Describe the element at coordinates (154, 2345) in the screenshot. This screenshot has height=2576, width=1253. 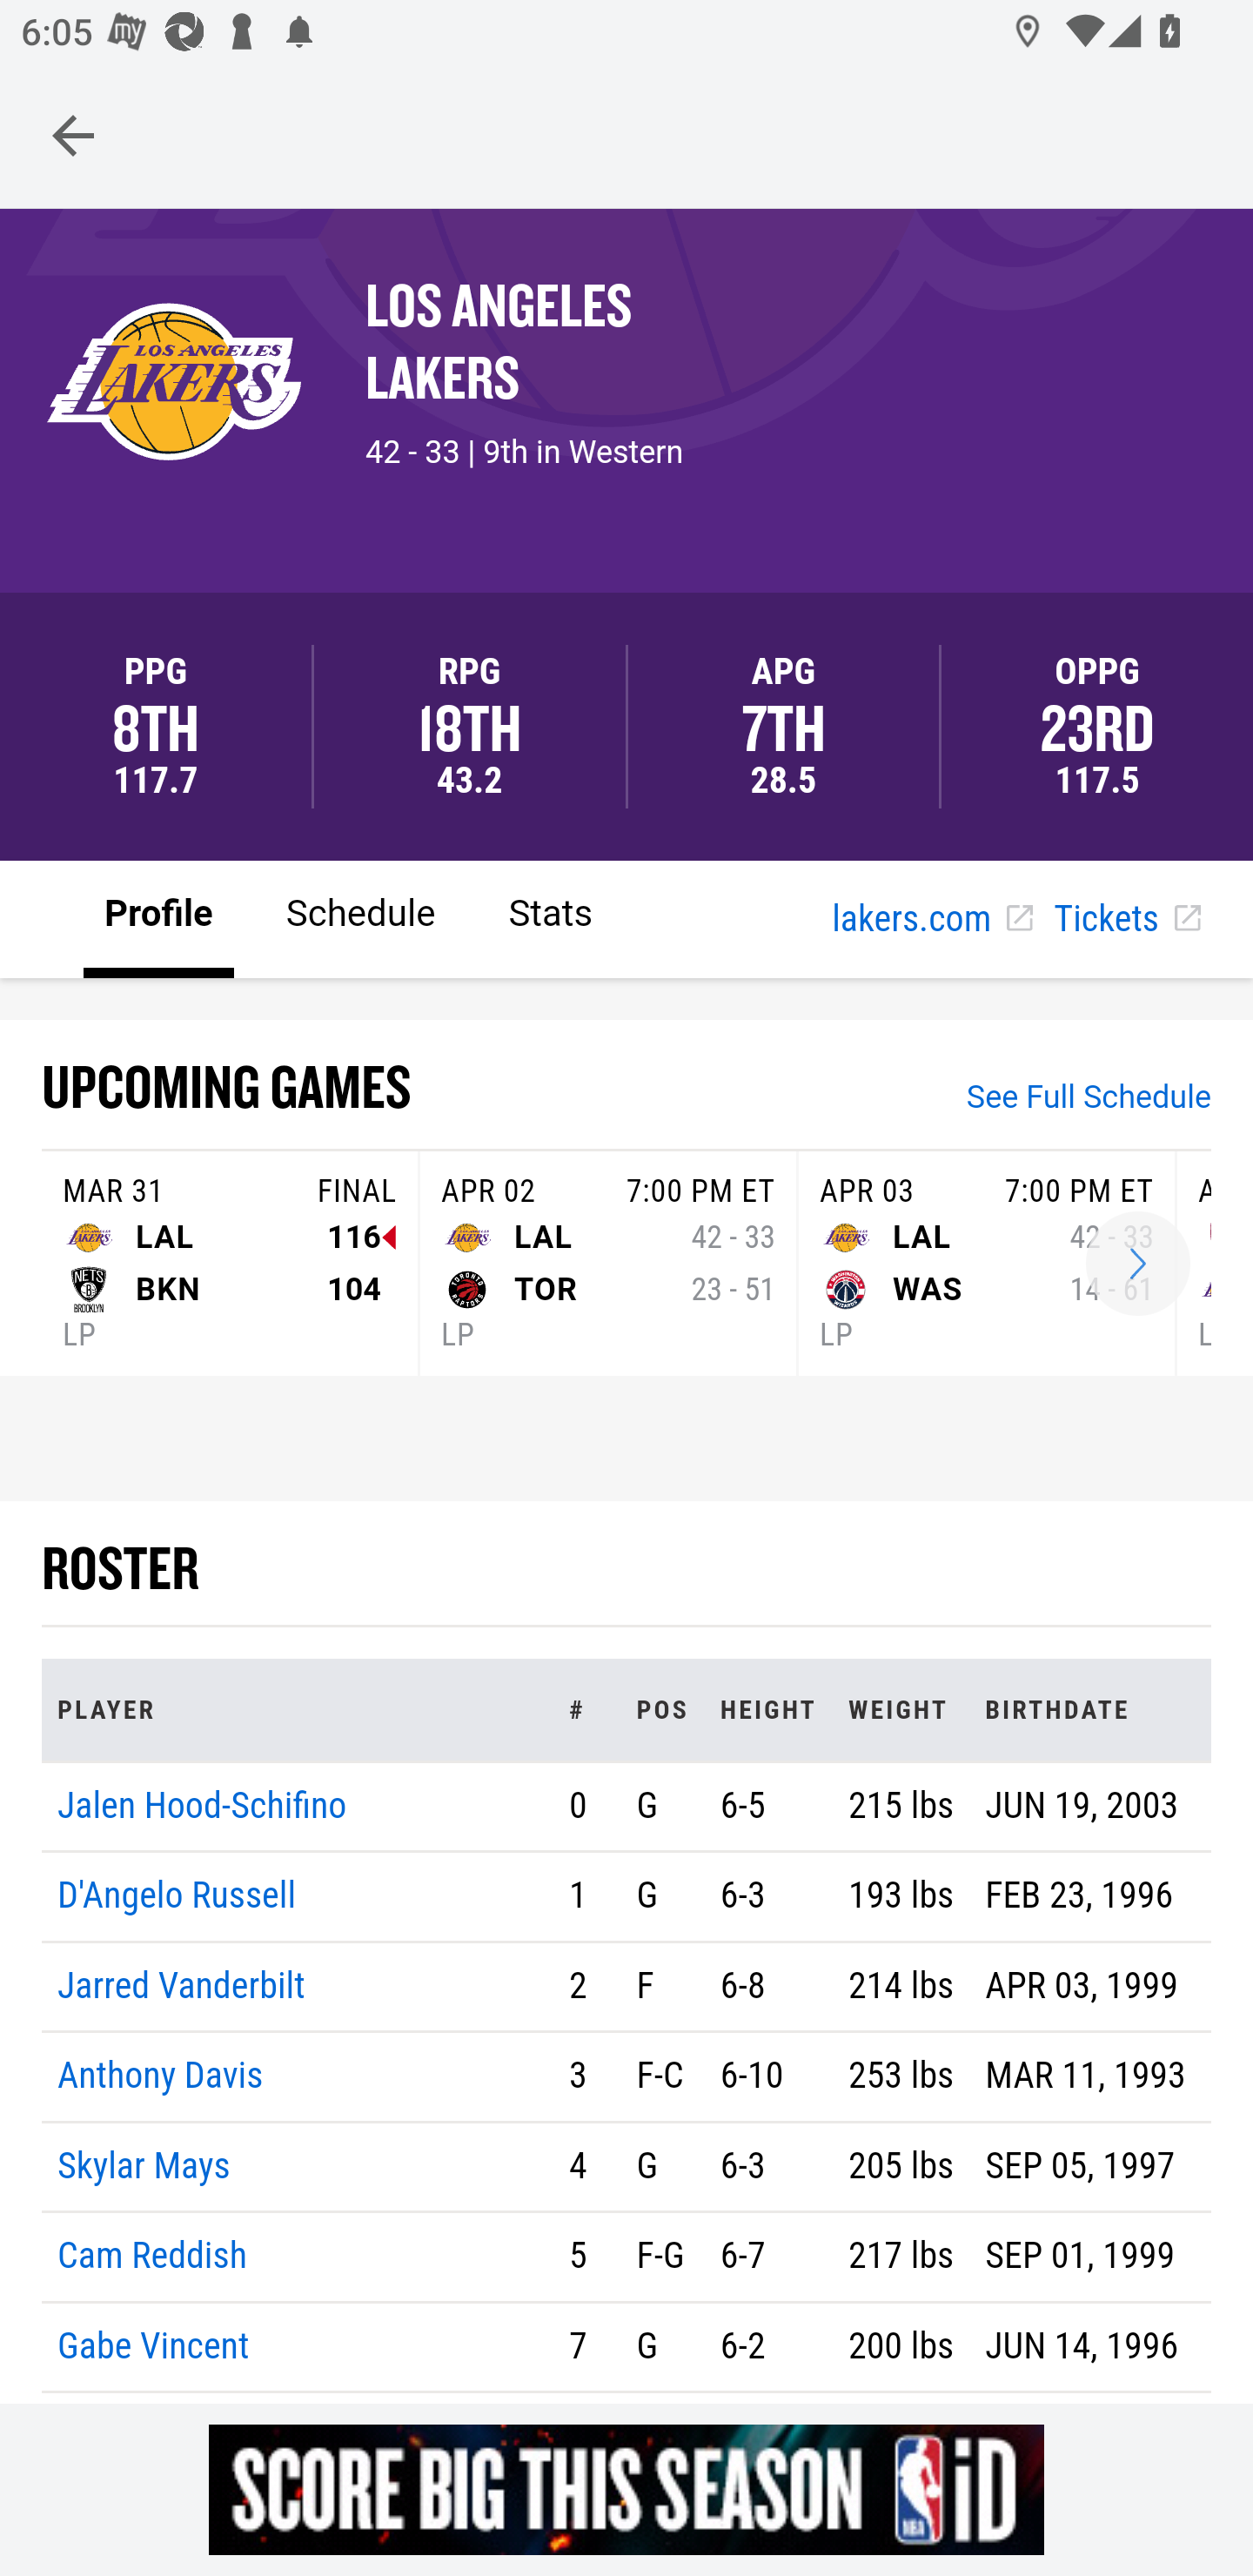
I see `Gabe Vincent` at that location.